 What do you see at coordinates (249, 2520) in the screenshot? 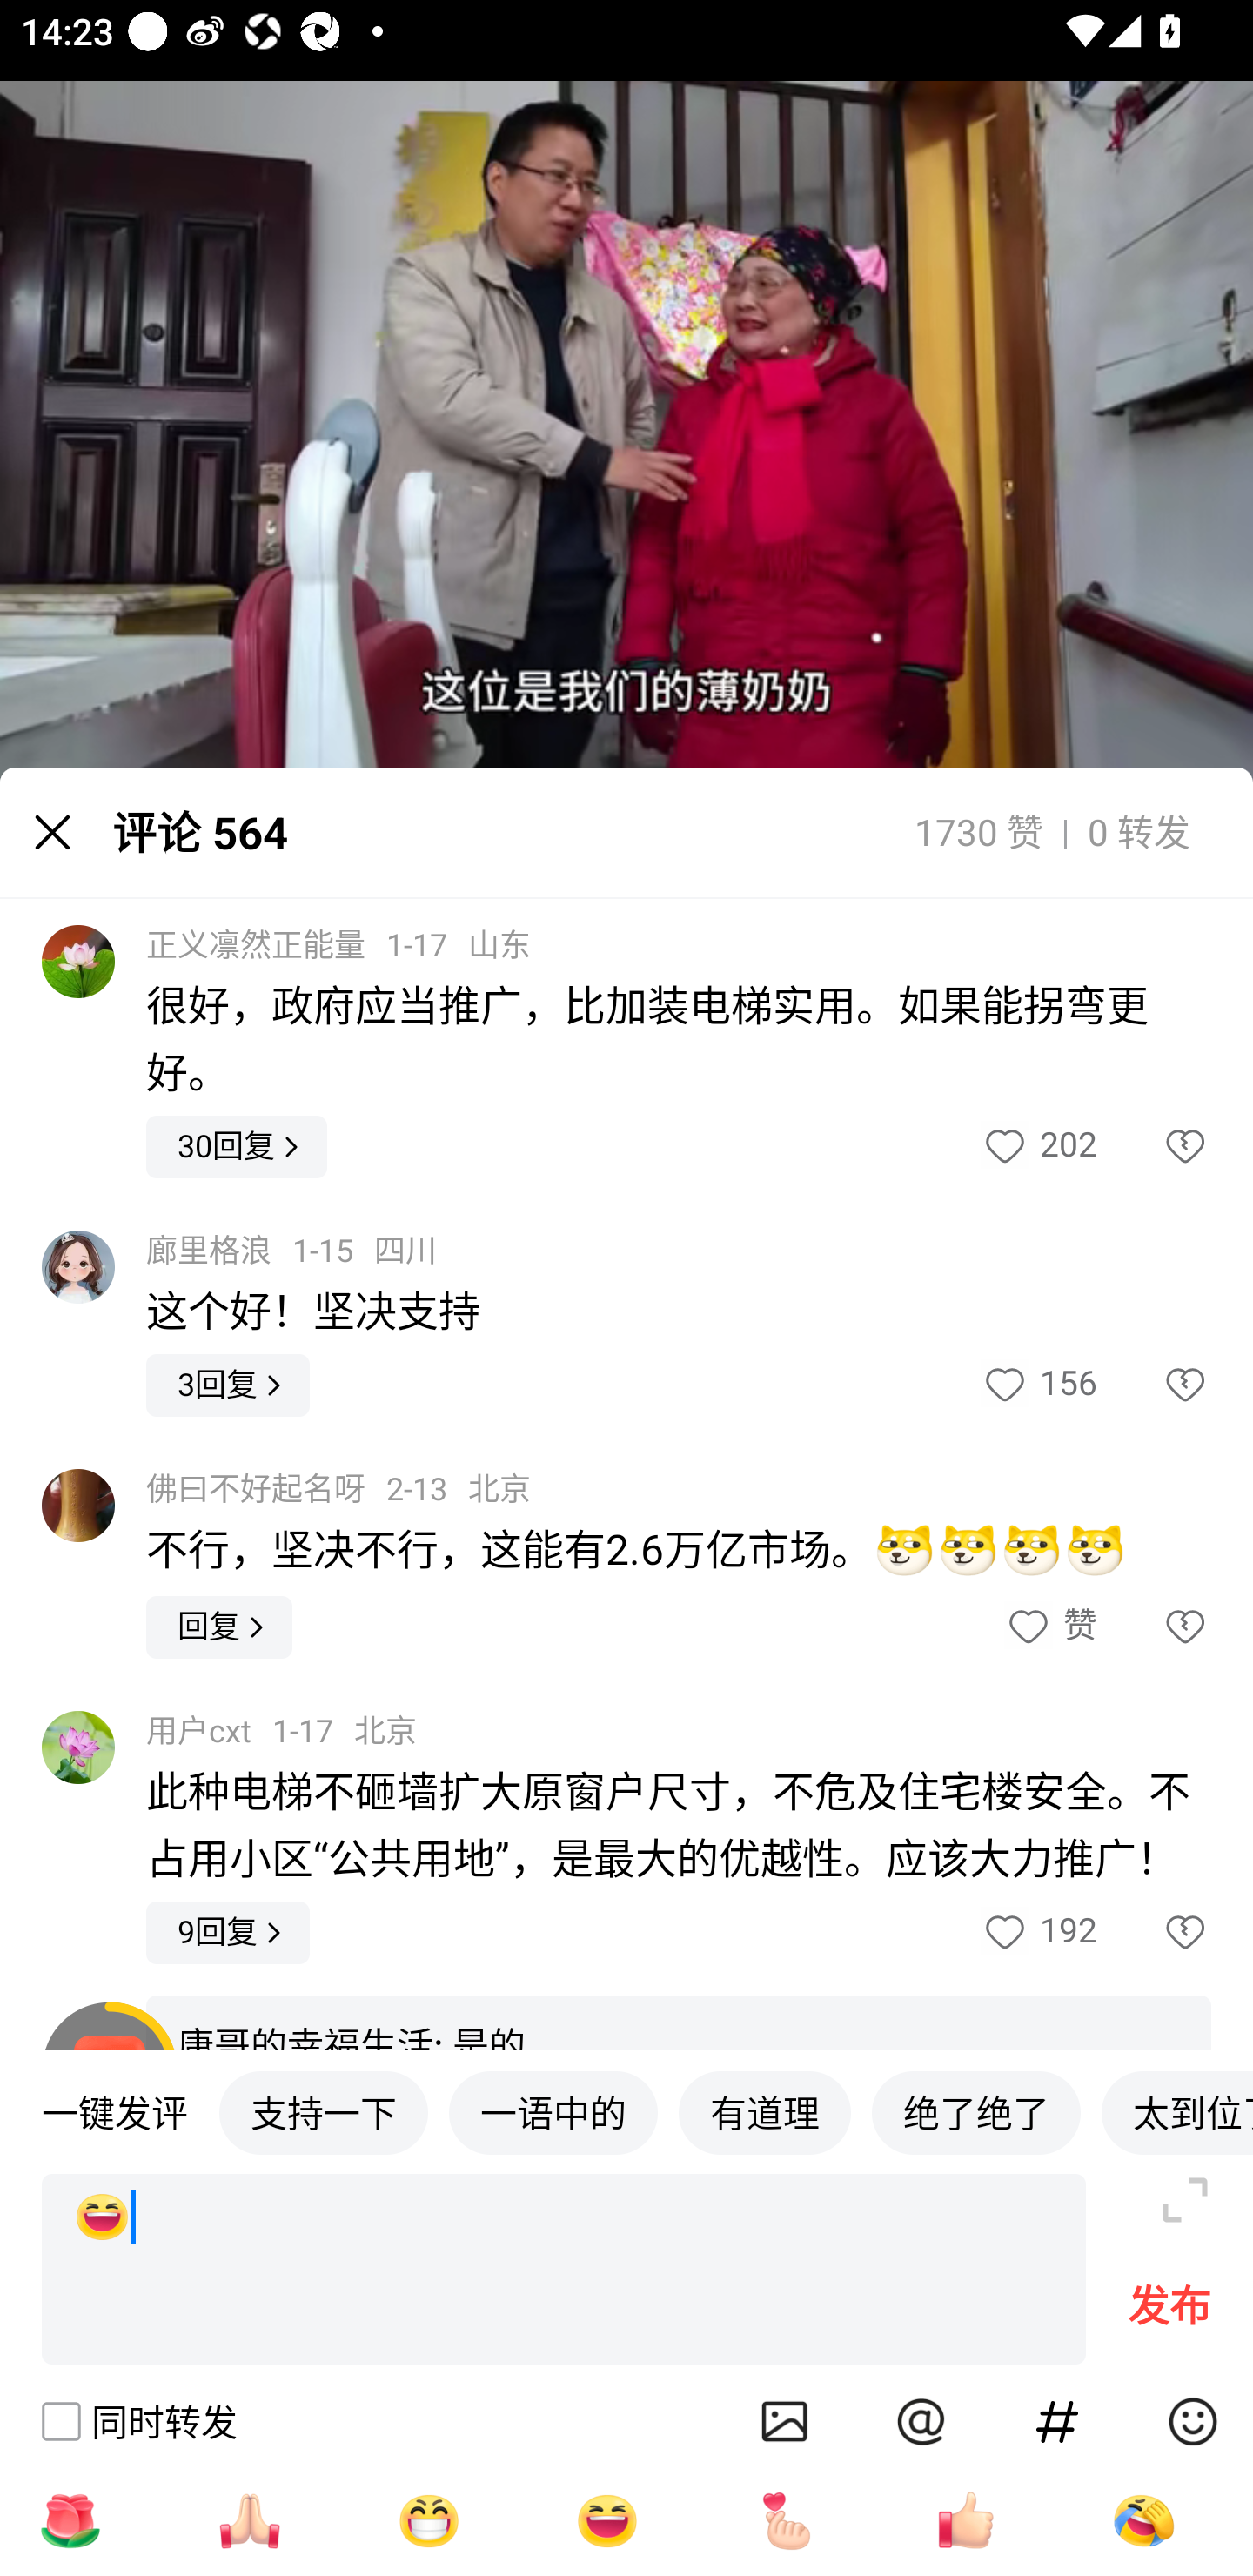
I see `[祈祷]` at bounding box center [249, 2520].